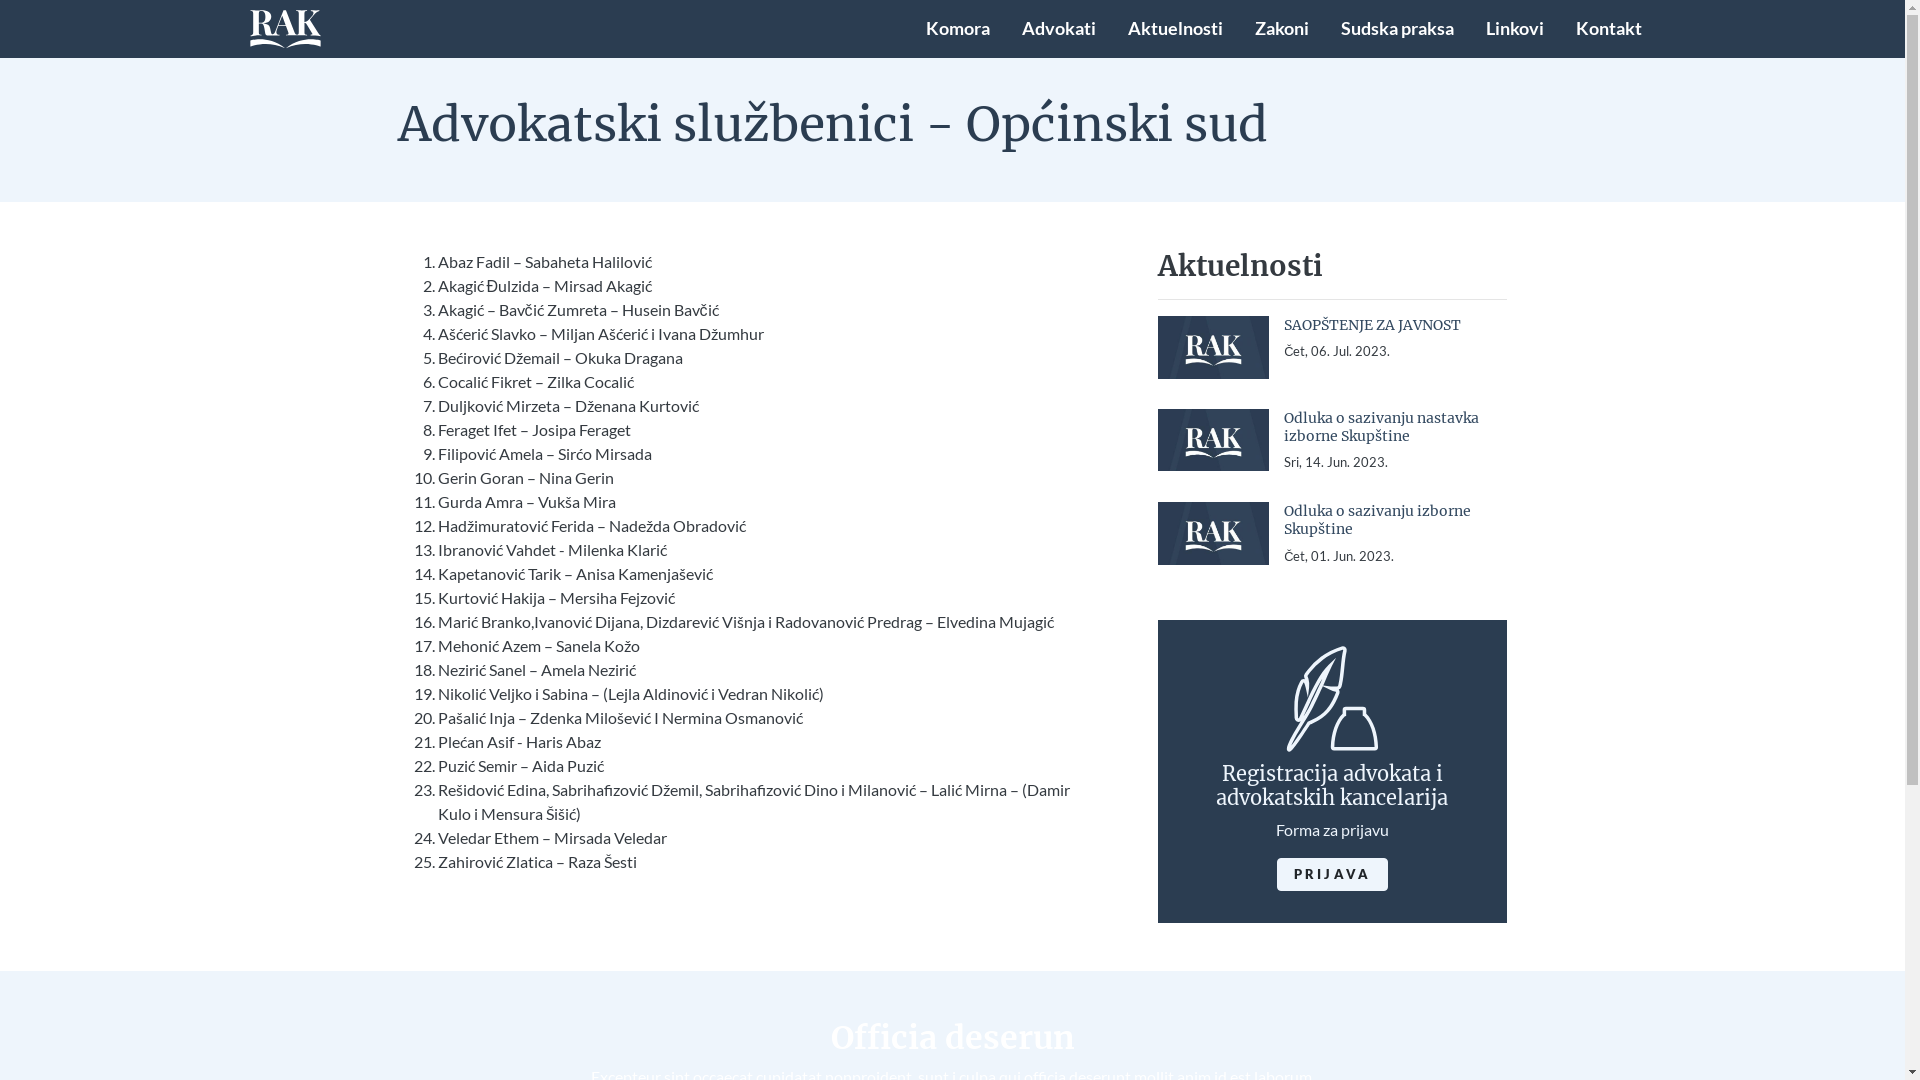 The image size is (1920, 1080). What do you see at coordinates (1515, 29) in the screenshot?
I see `Linkovi` at bounding box center [1515, 29].